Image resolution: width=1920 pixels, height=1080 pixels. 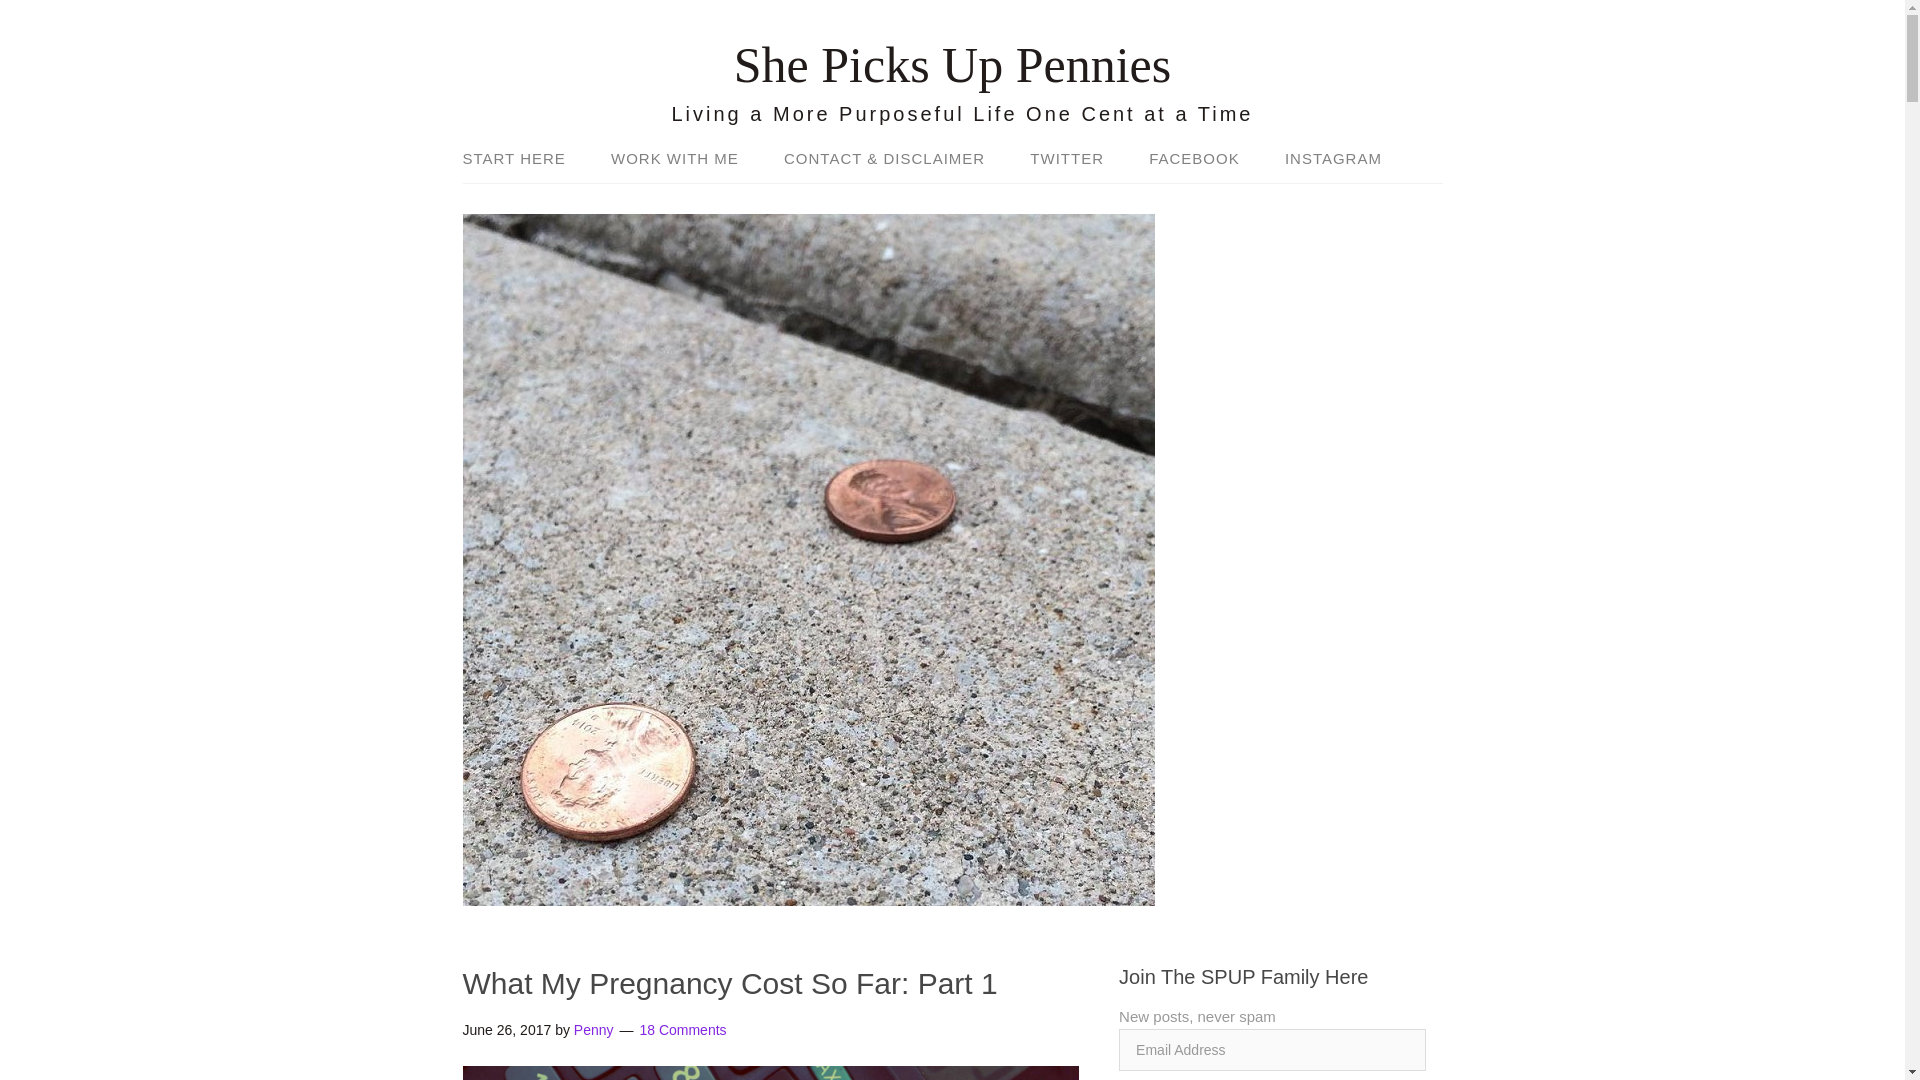 I want to click on INSTAGRAM, so click(x=1324, y=160).